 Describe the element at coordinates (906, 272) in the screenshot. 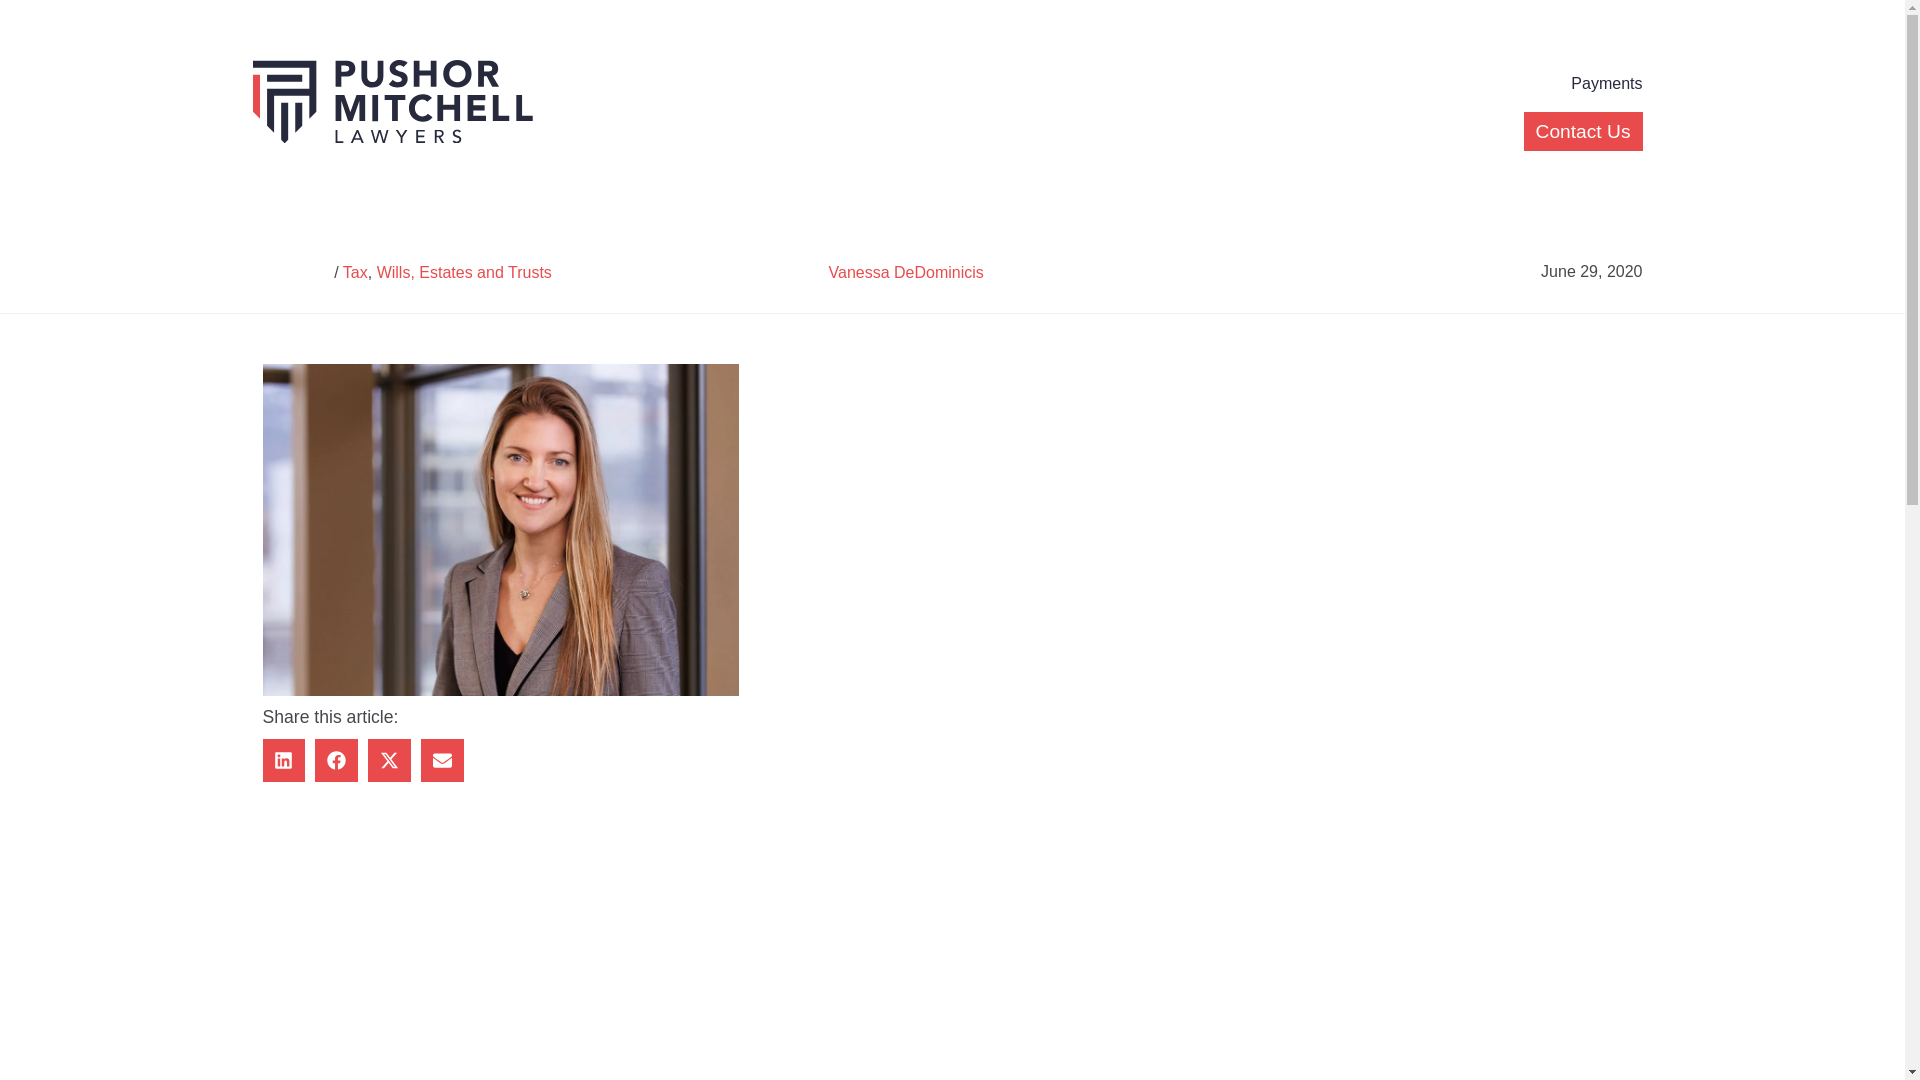

I see `Posts by Vanessa DeDominicis` at that location.